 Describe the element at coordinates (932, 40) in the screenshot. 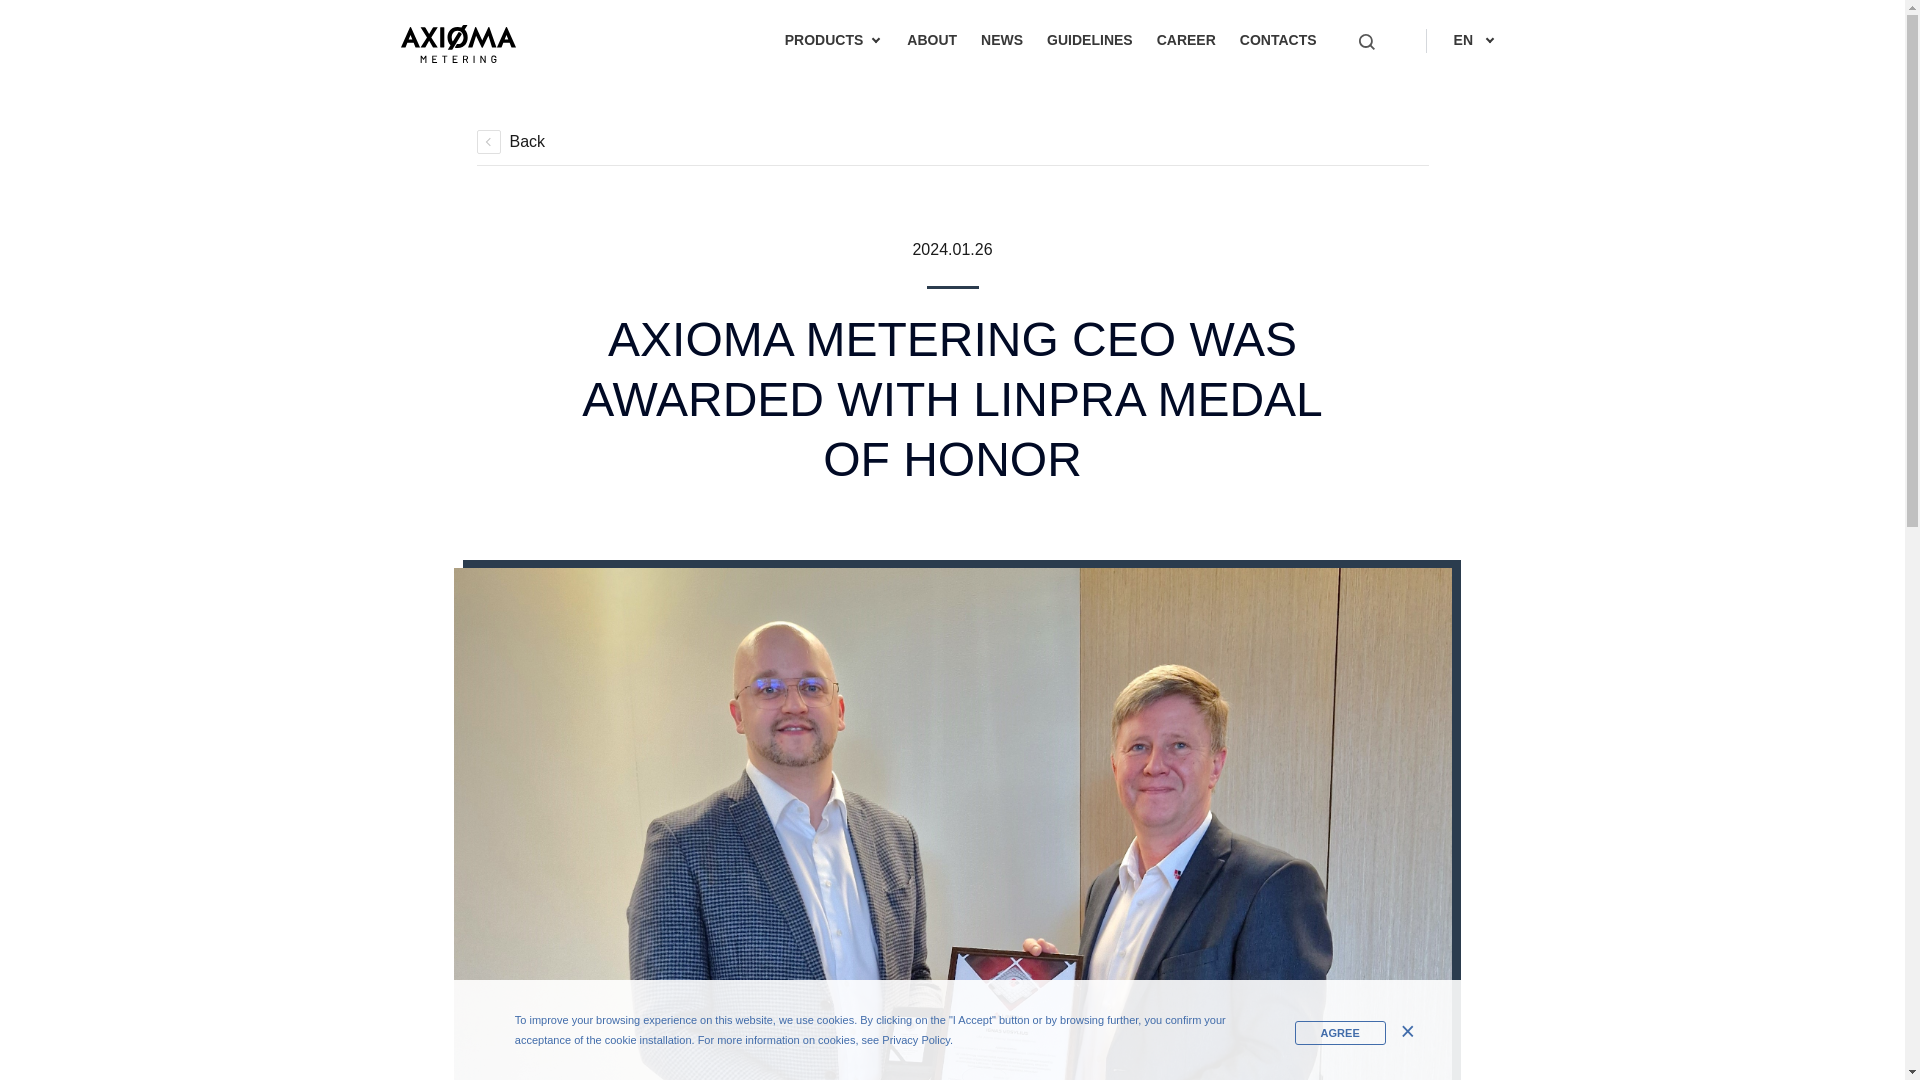

I see `ABOUT` at that location.